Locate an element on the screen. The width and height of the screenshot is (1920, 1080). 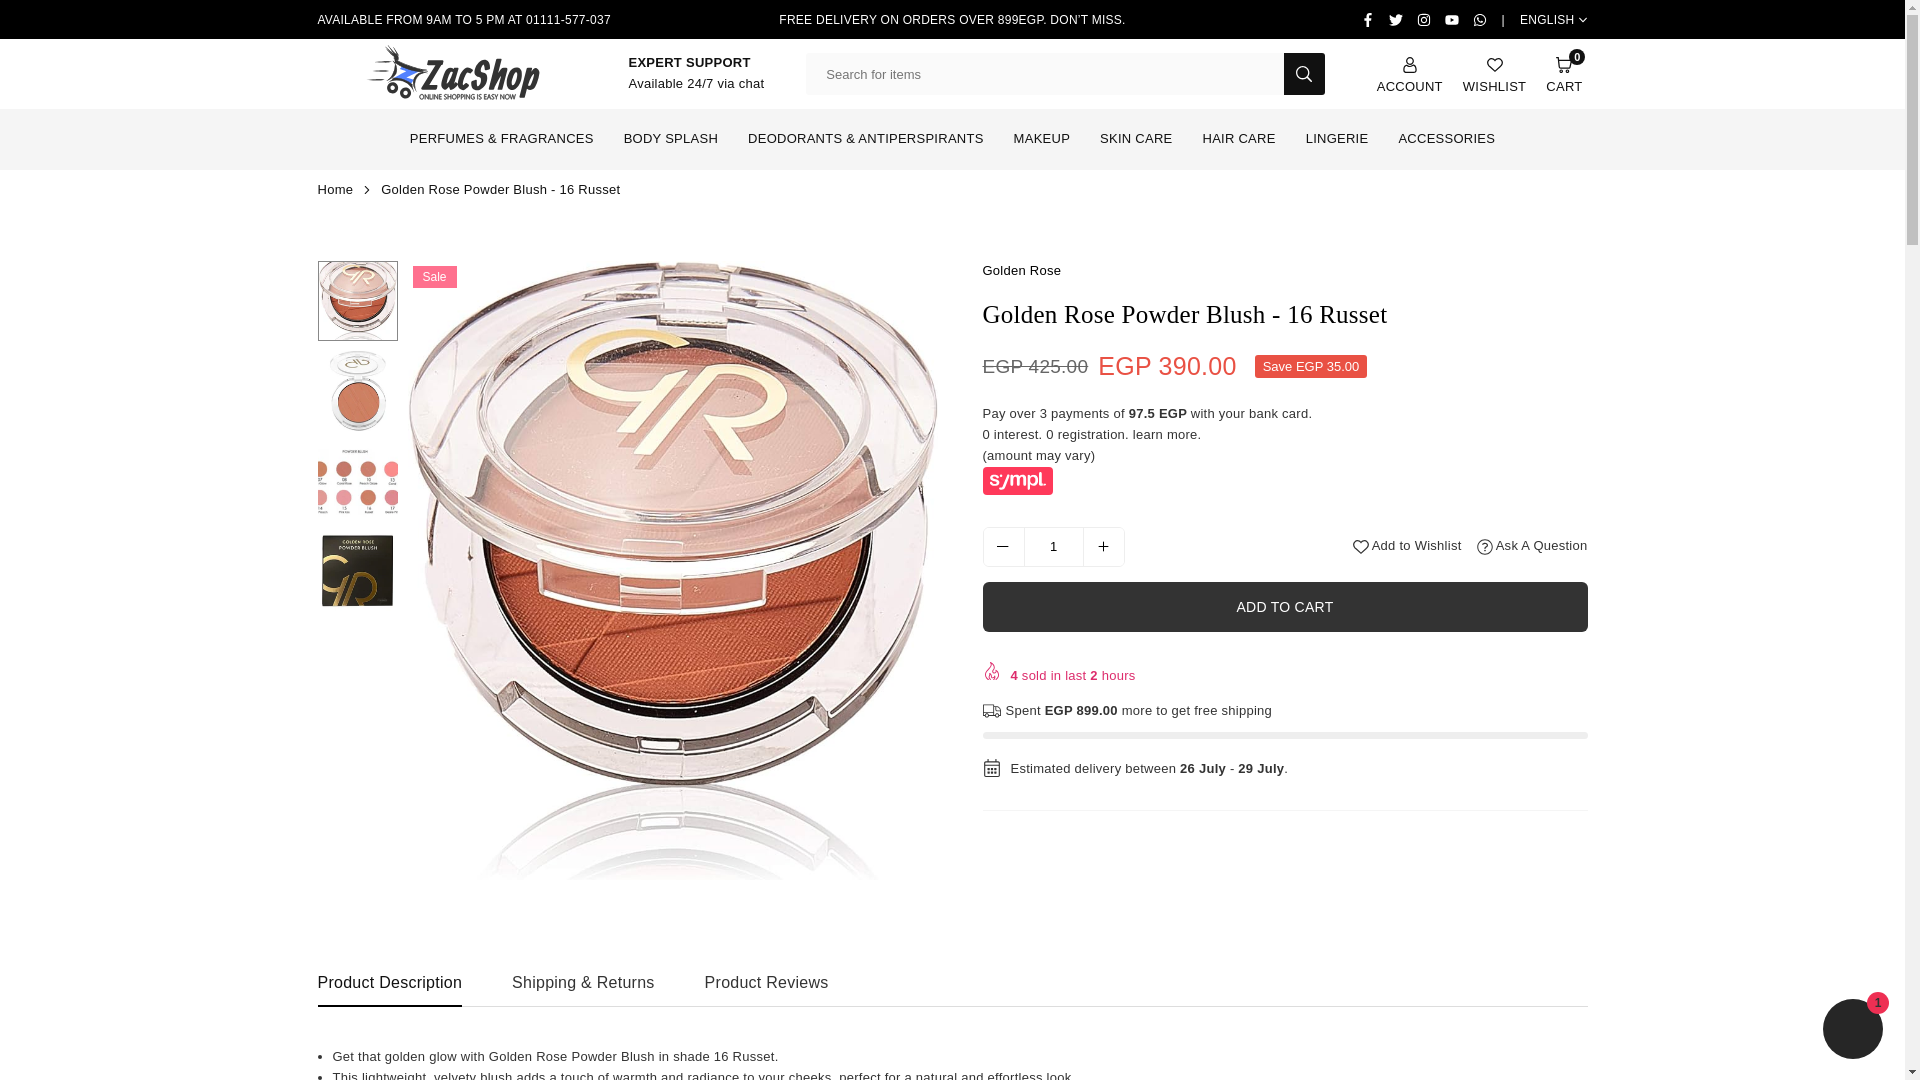
WISHLIST is located at coordinates (1494, 74).